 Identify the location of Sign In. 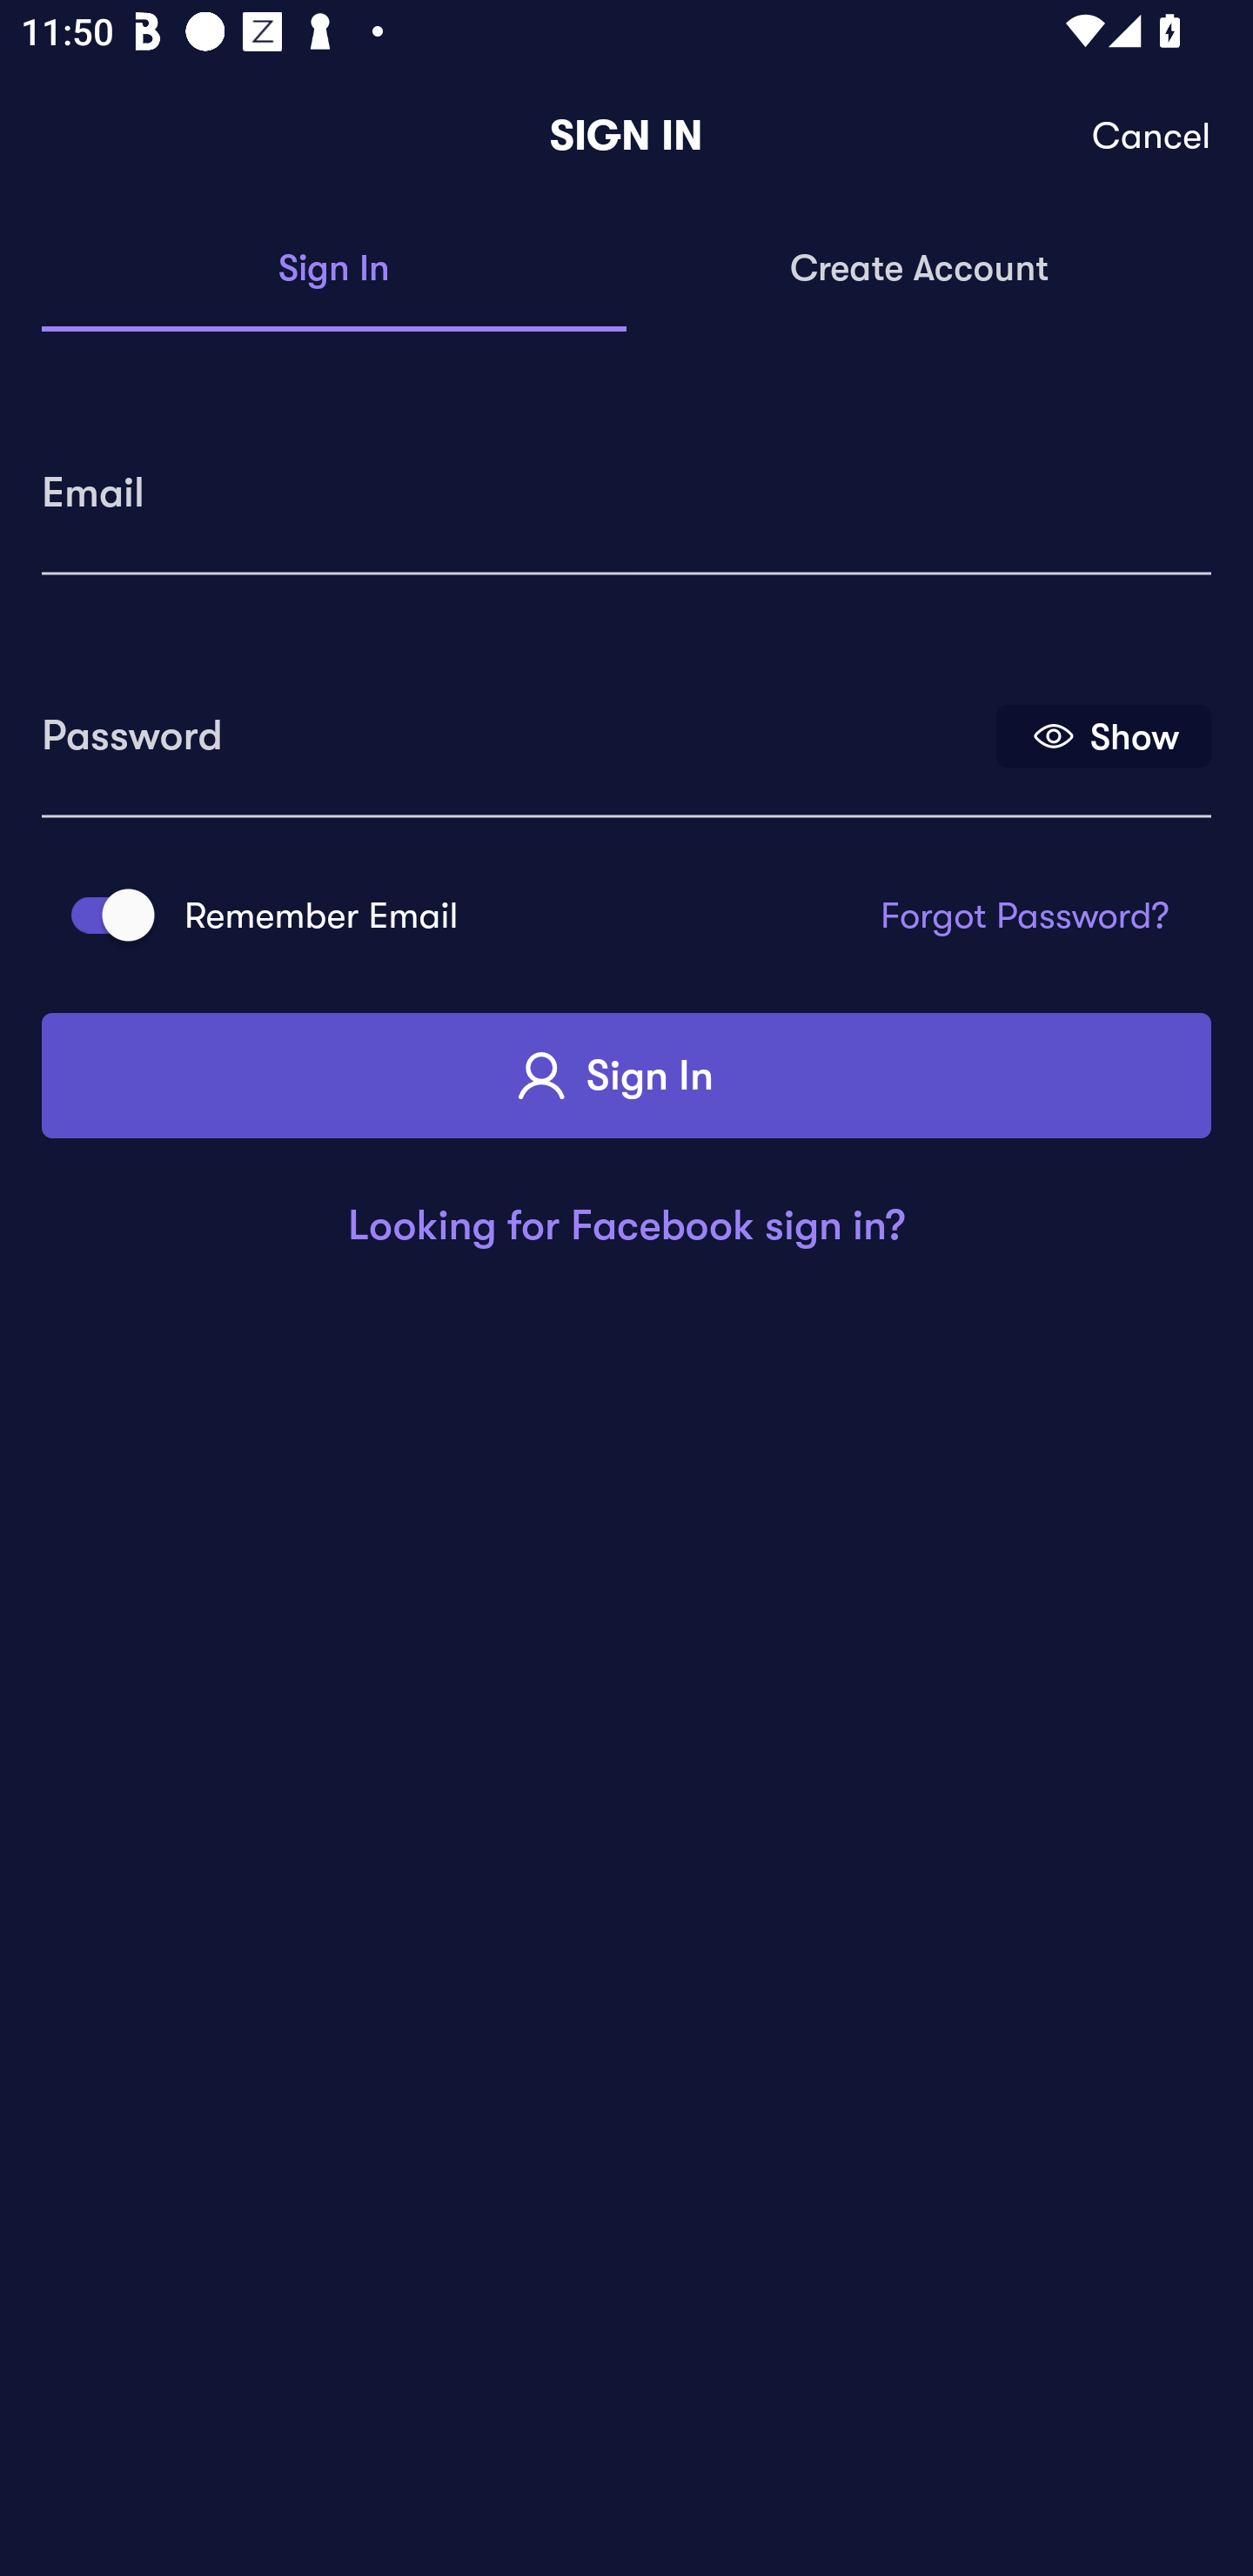
(626, 1076).